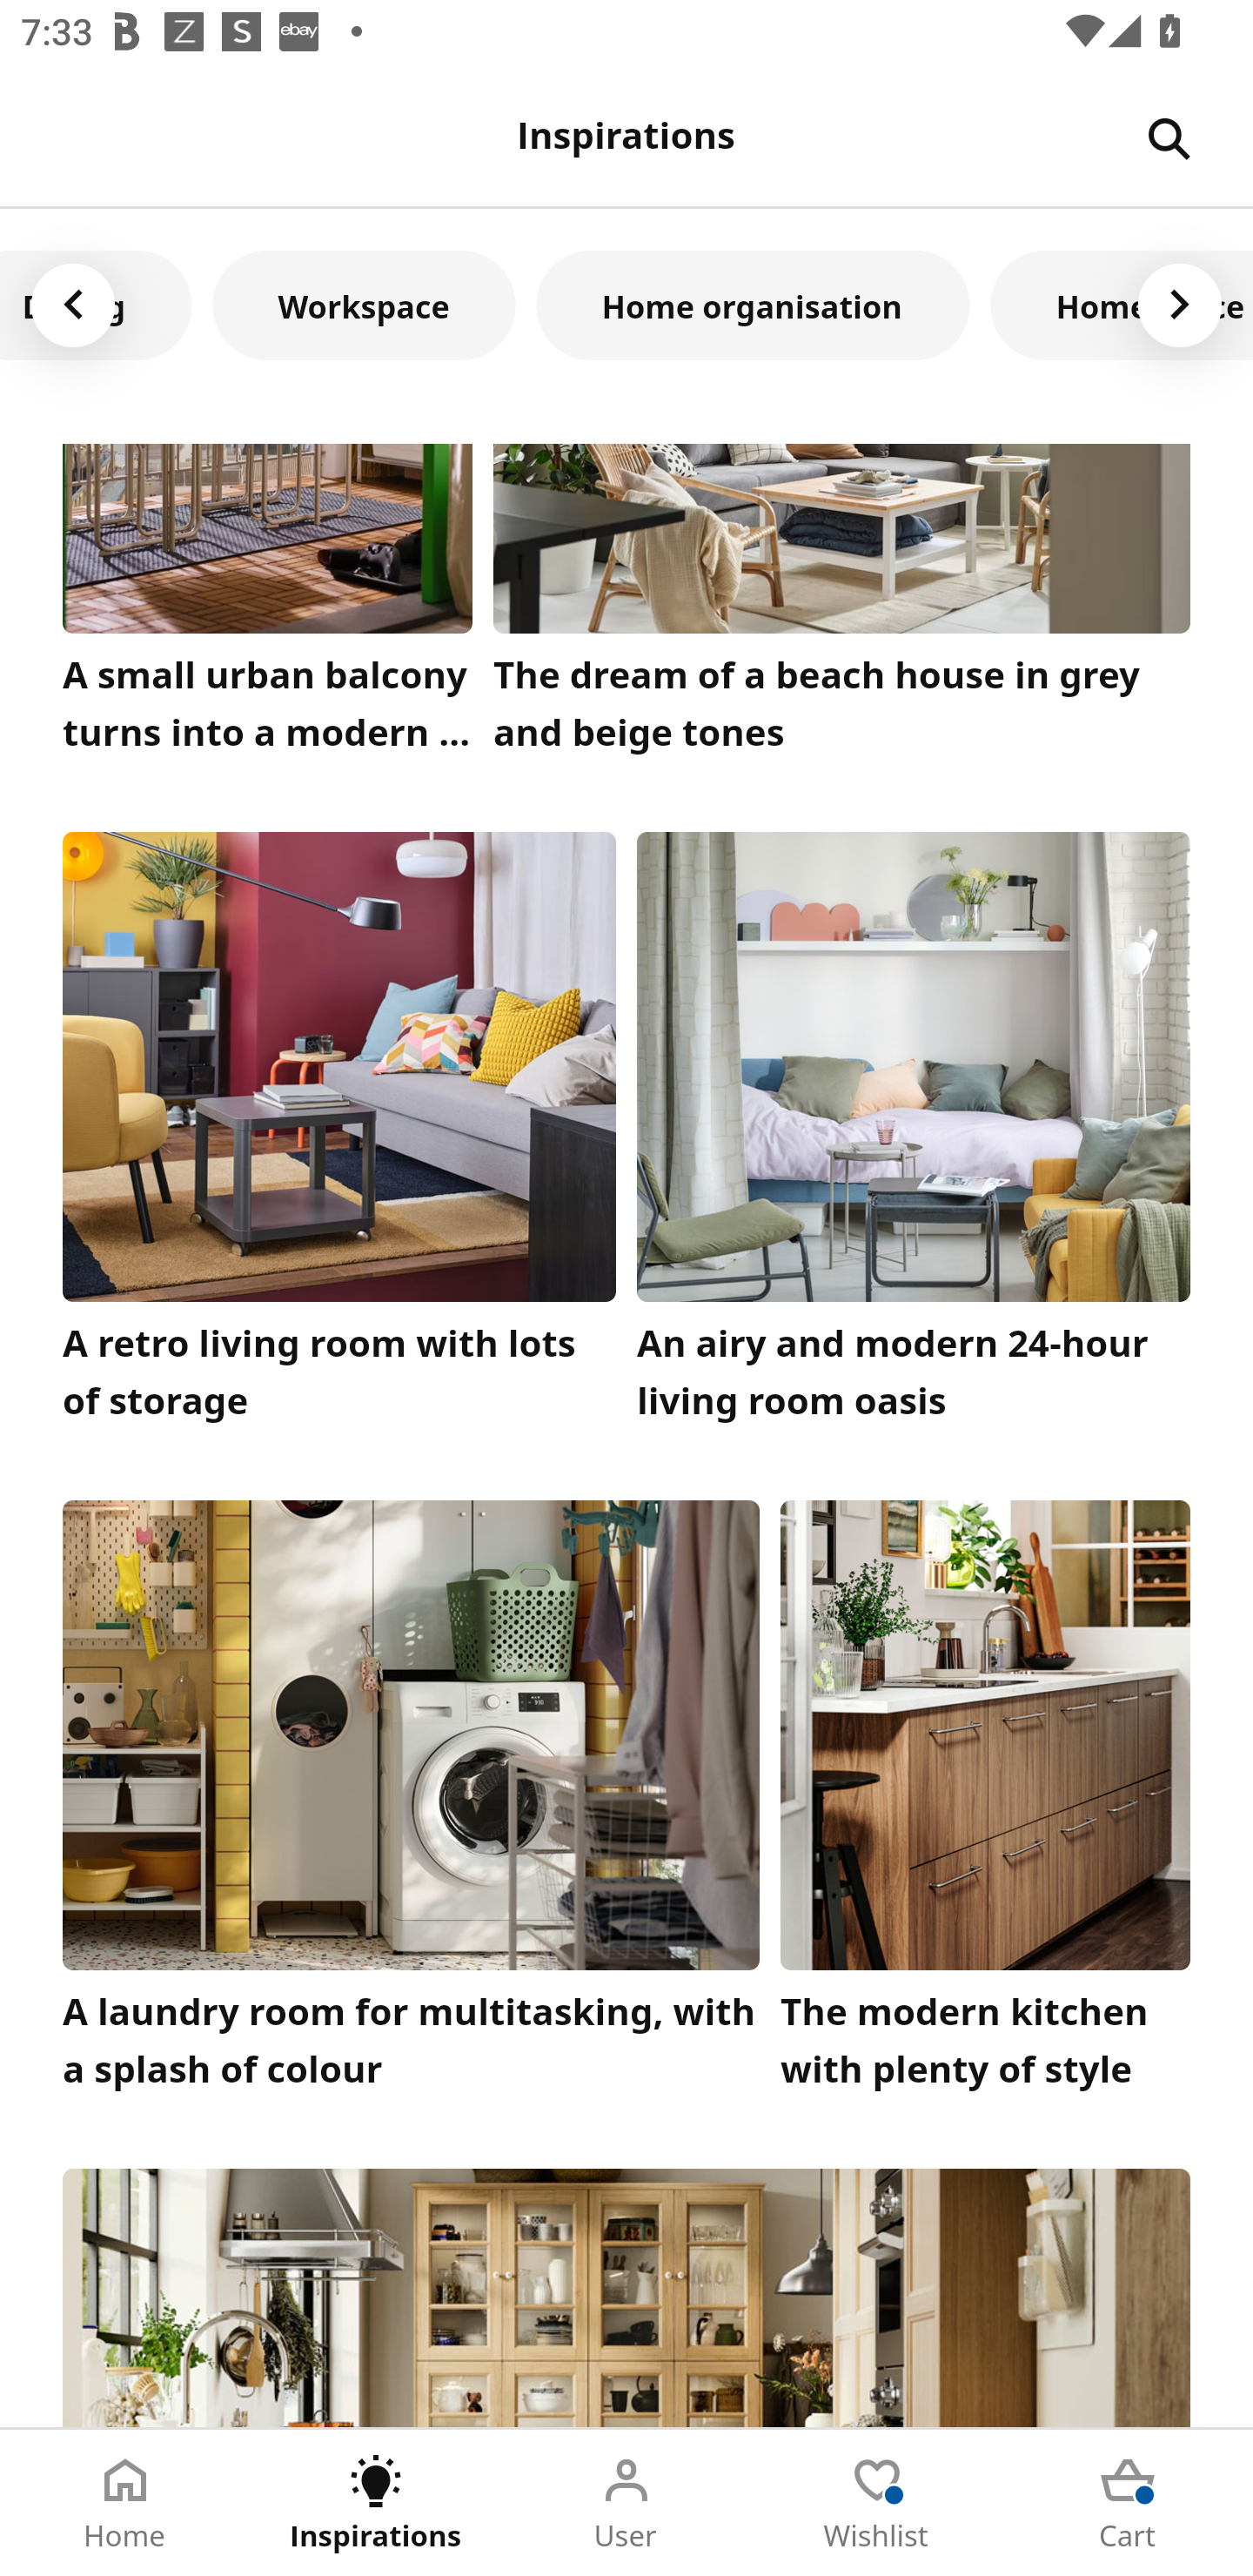 The width and height of the screenshot is (1253, 2576). Describe the element at coordinates (376, 2503) in the screenshot. I see `Inspirations
Tab 2 of 5` at that location.